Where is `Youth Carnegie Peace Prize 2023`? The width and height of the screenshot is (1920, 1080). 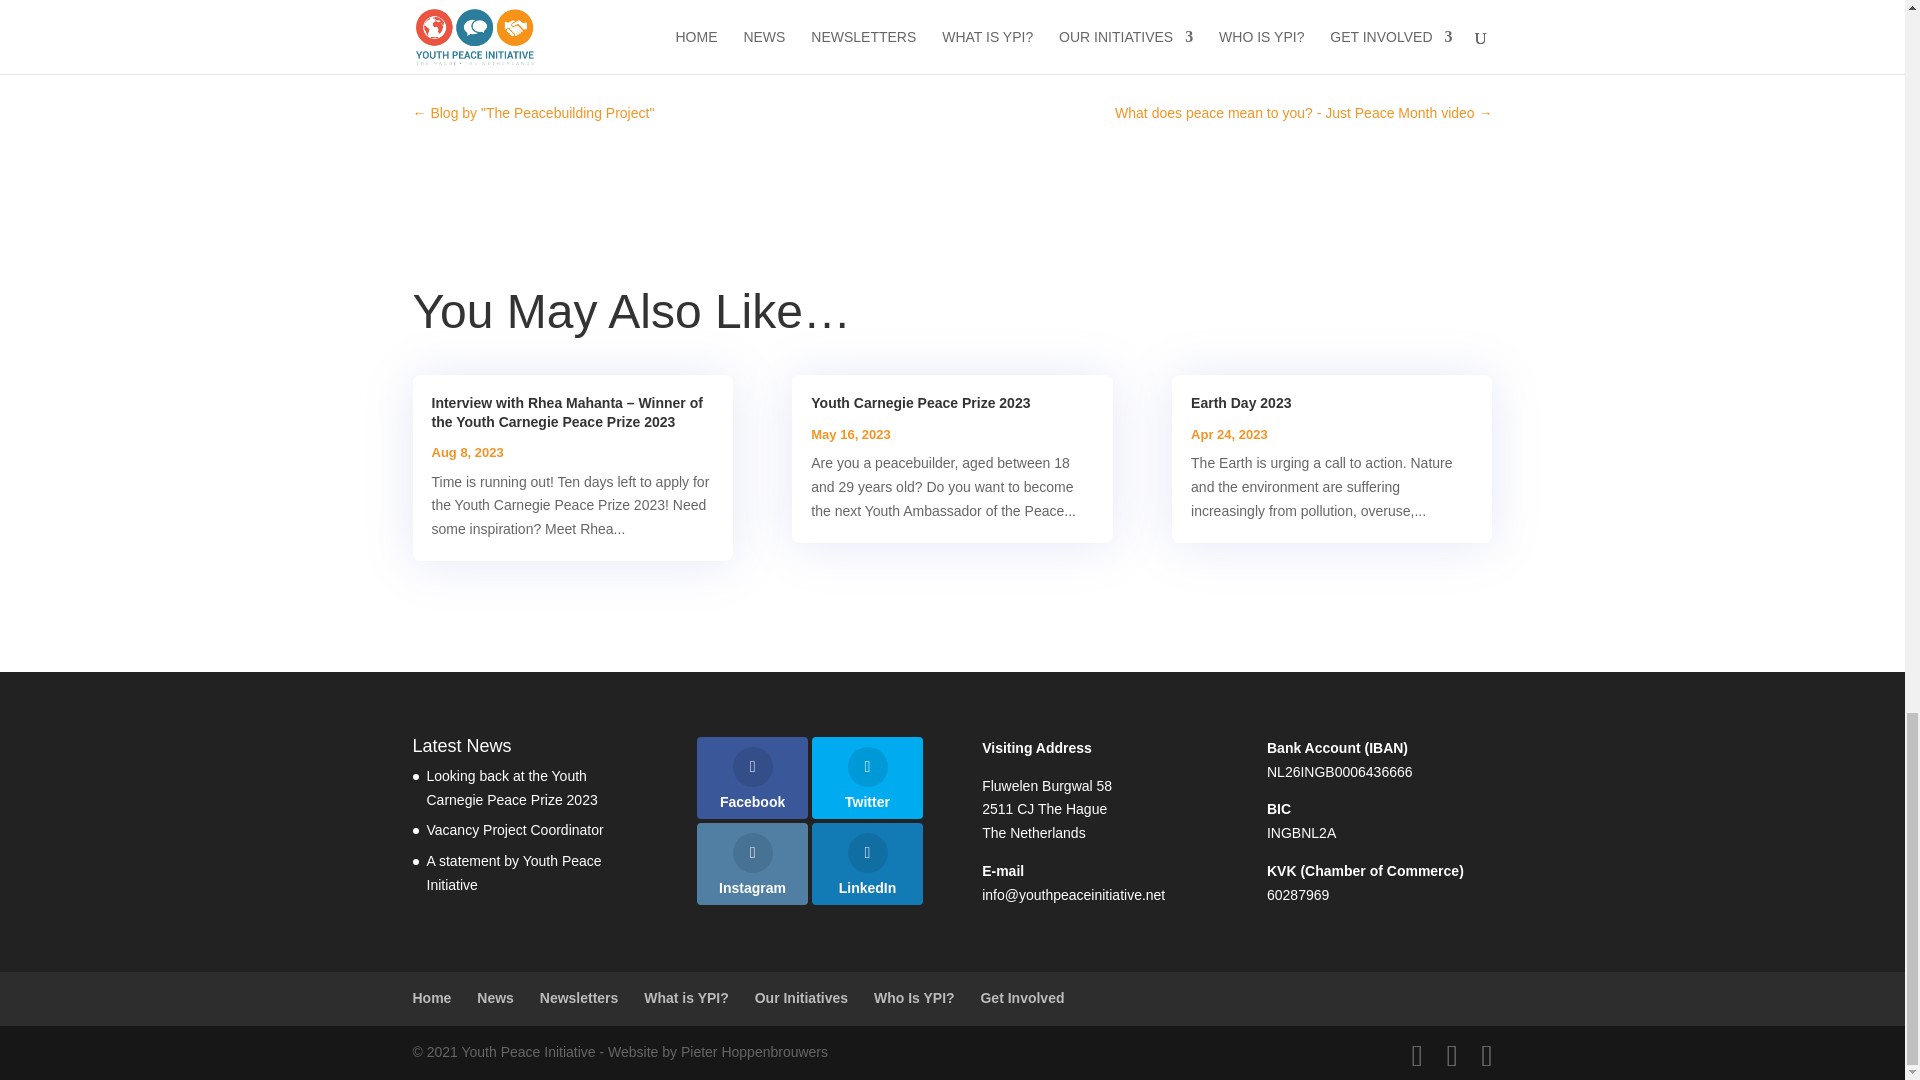
Youth Carnegie Peace Prize 2023 is located at coordinates (920, 403).